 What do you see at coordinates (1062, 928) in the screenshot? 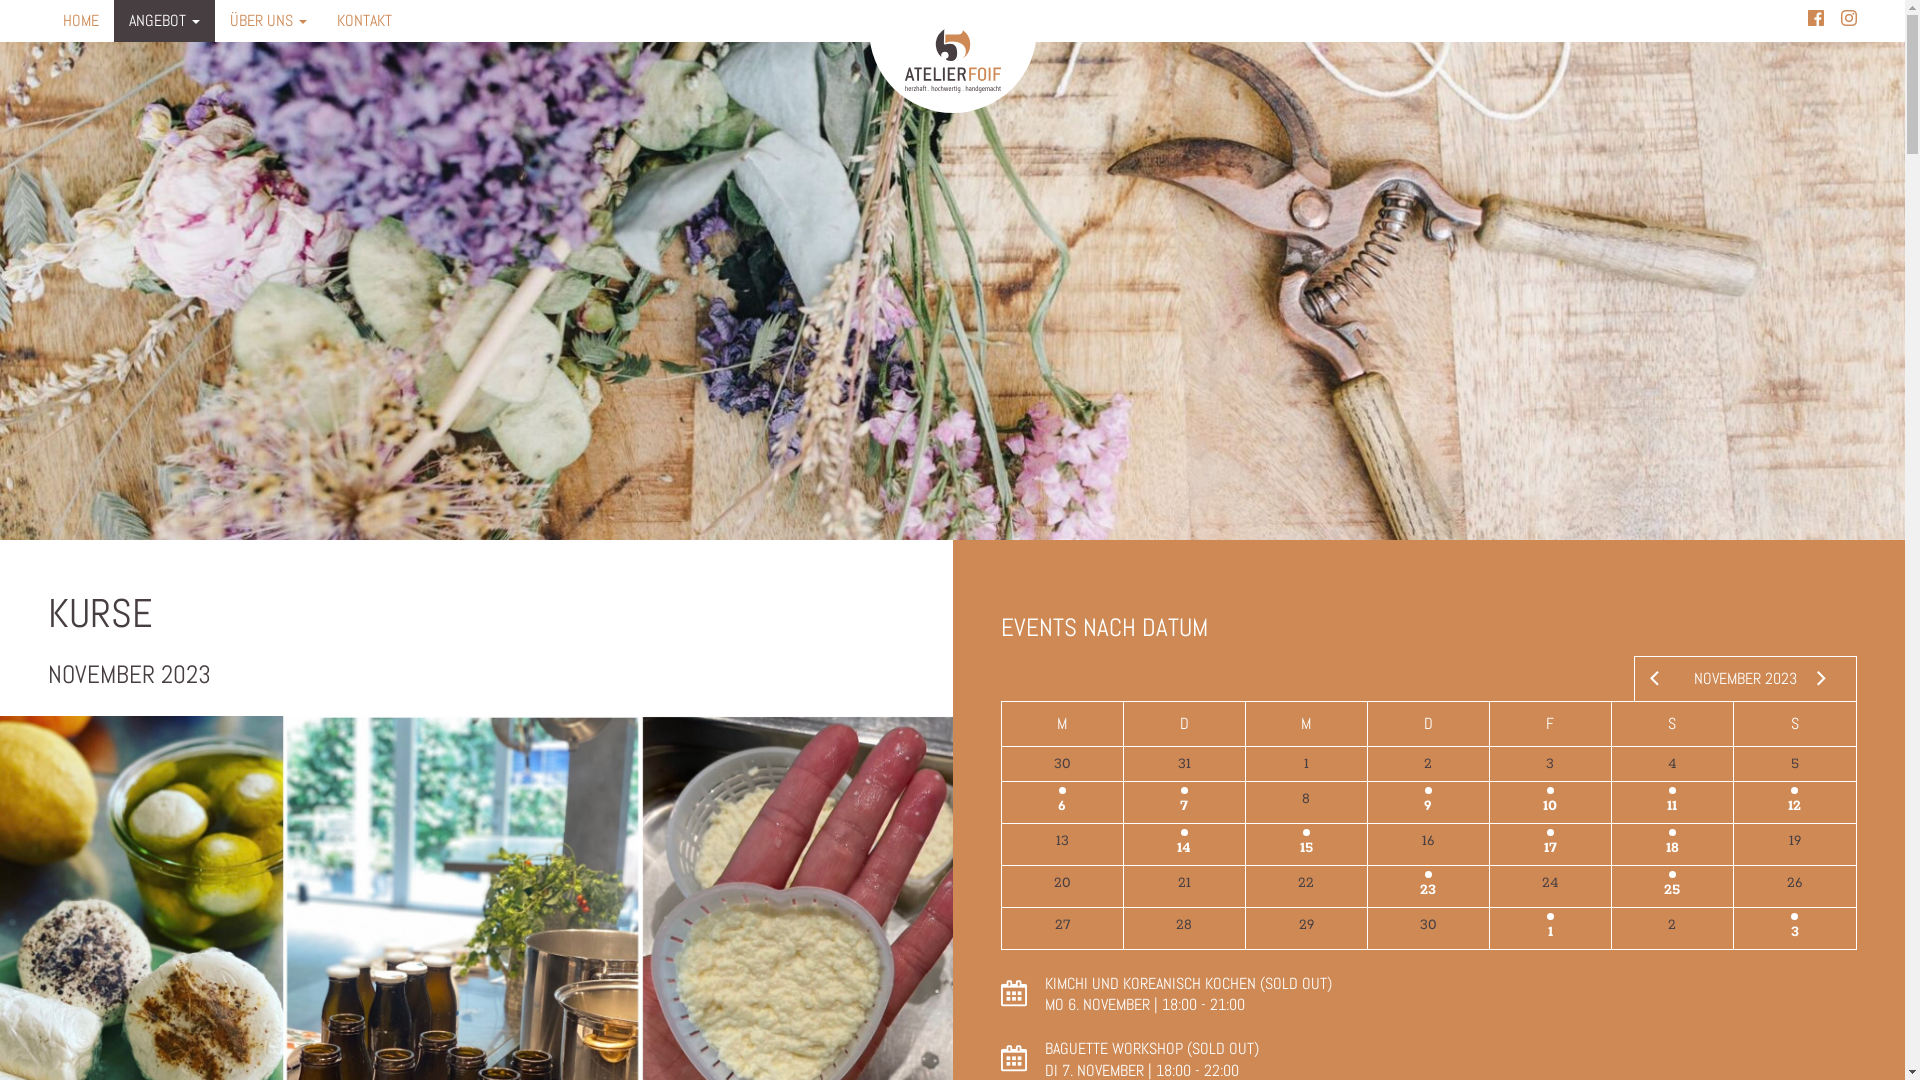
I see `0 VERANSTALTUNGEN,
27` at bounding box center [1062, 928].